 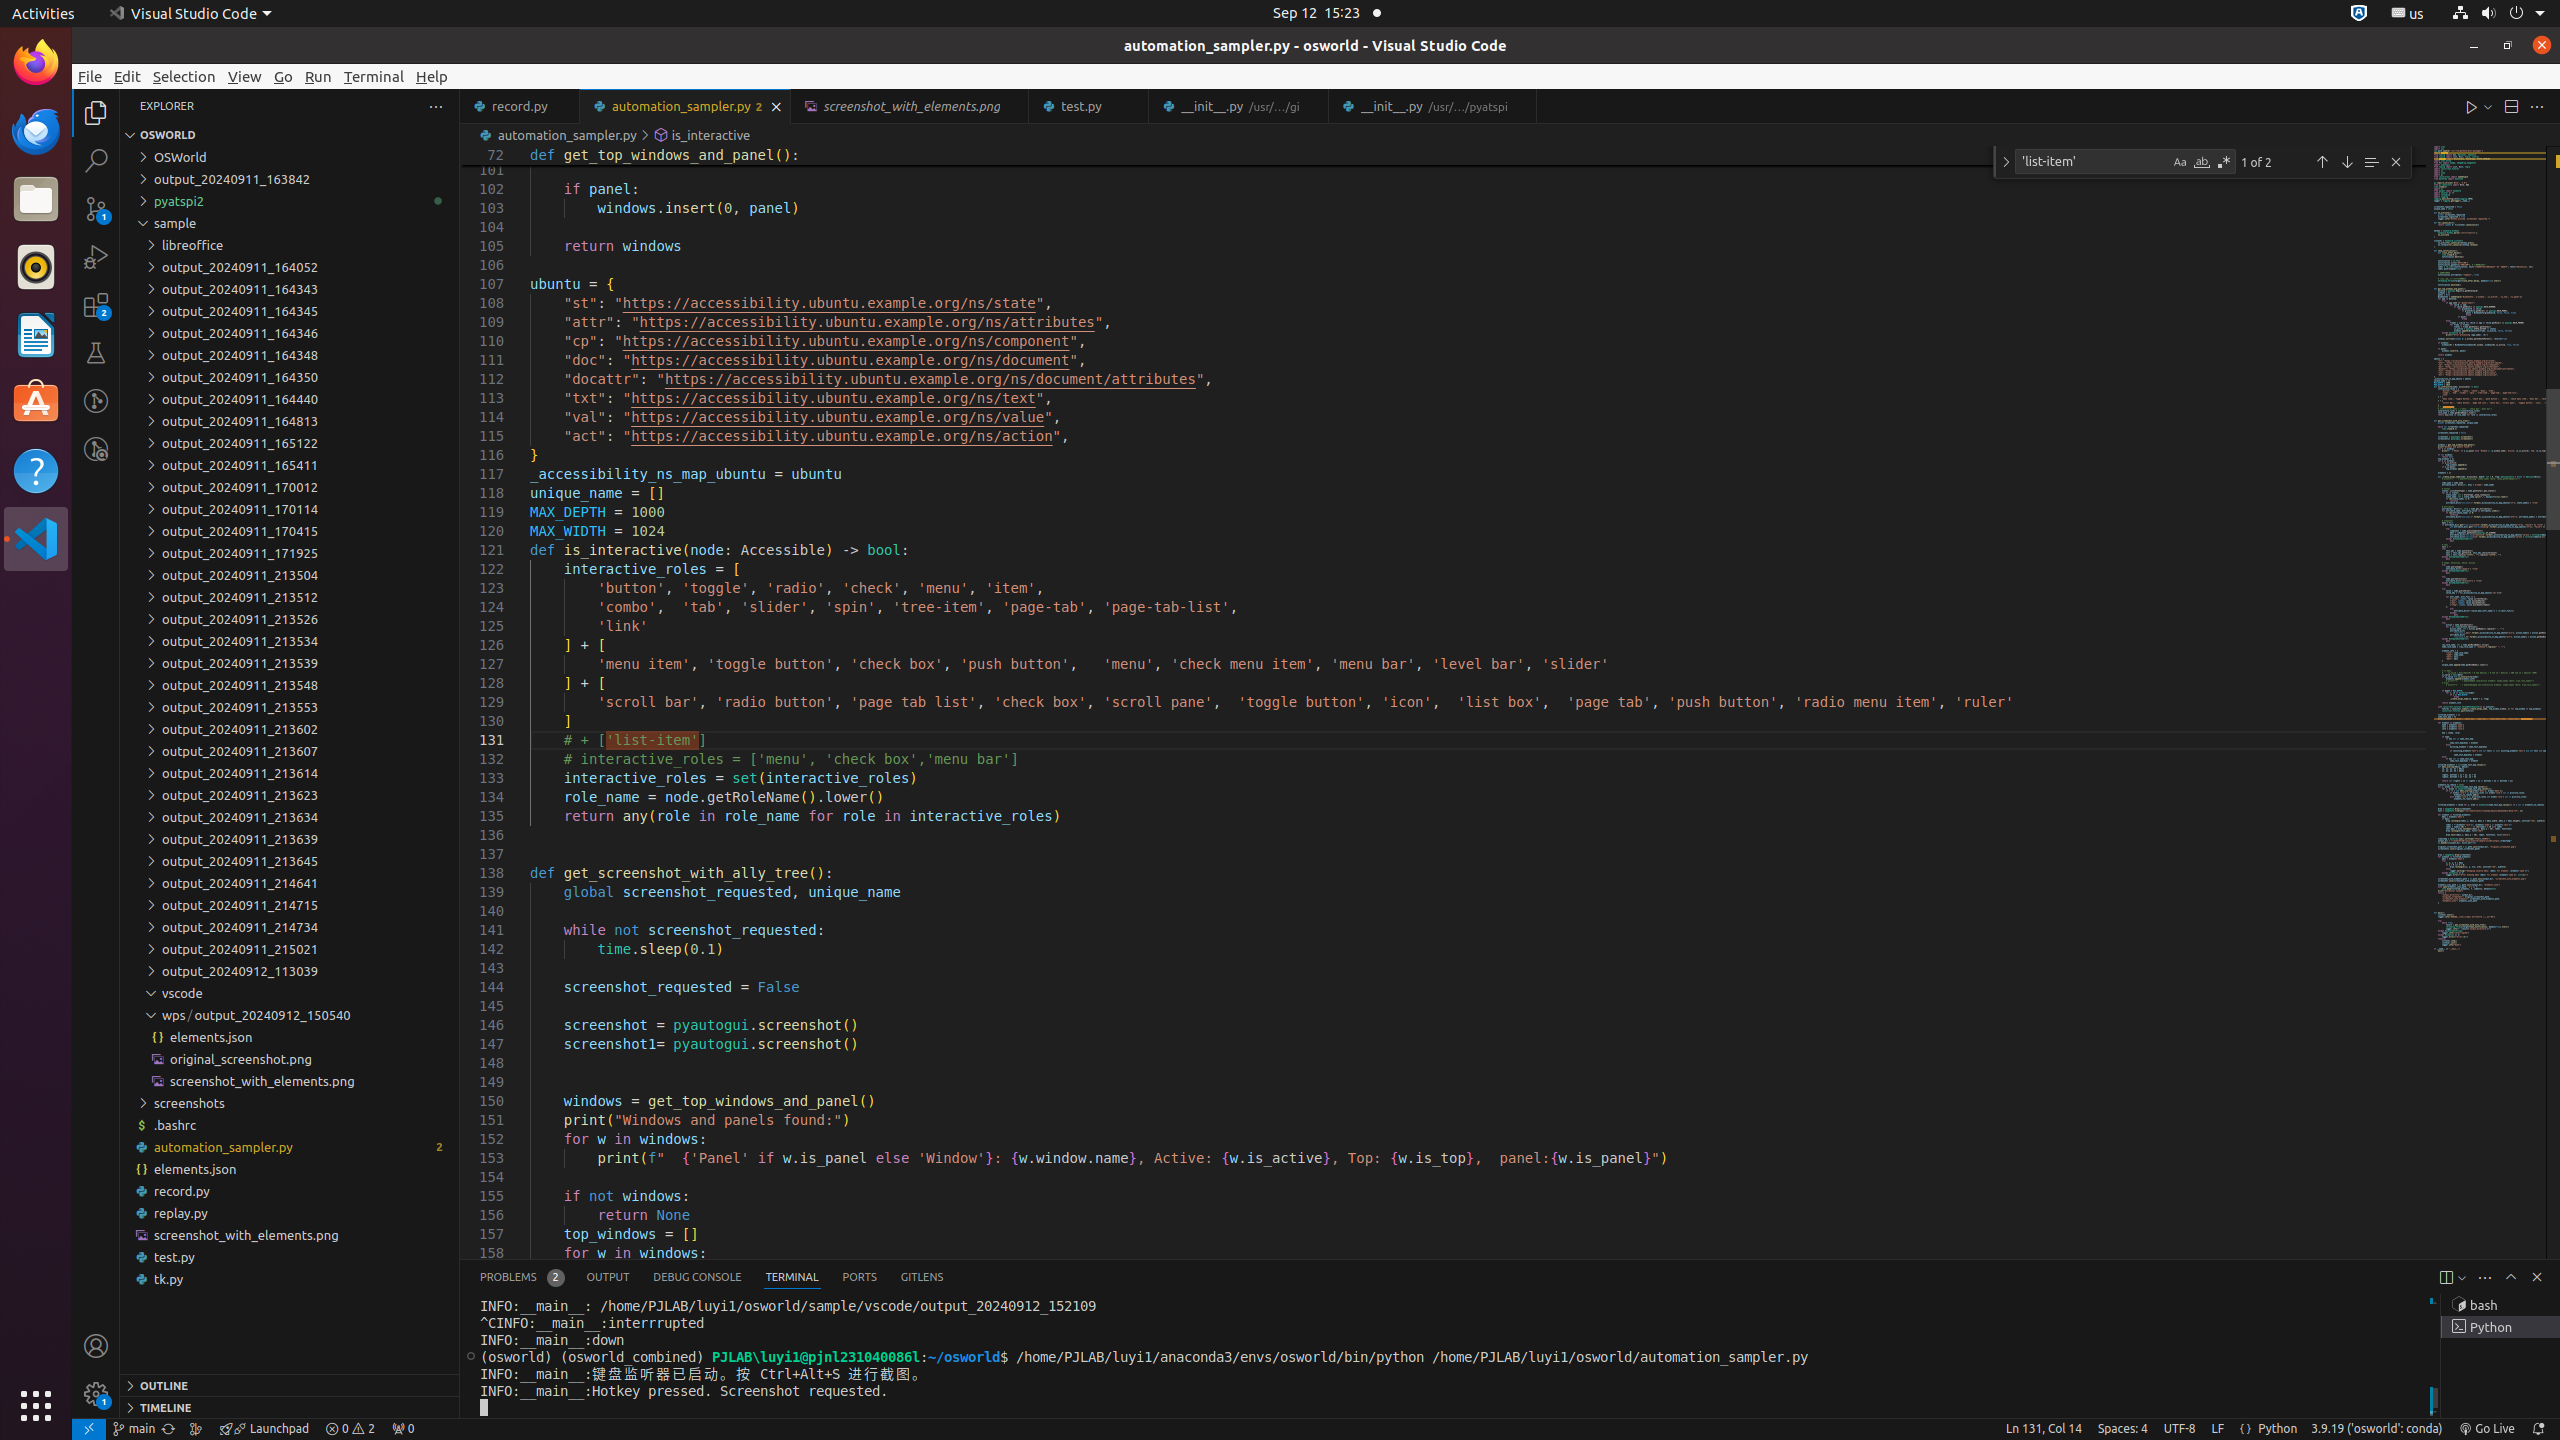 I want to click on New Terminal (Ctrl+Shift+`) [Alt] Split Terminal (Ctrl+Shift+5), so click(x=2446, y=1278).